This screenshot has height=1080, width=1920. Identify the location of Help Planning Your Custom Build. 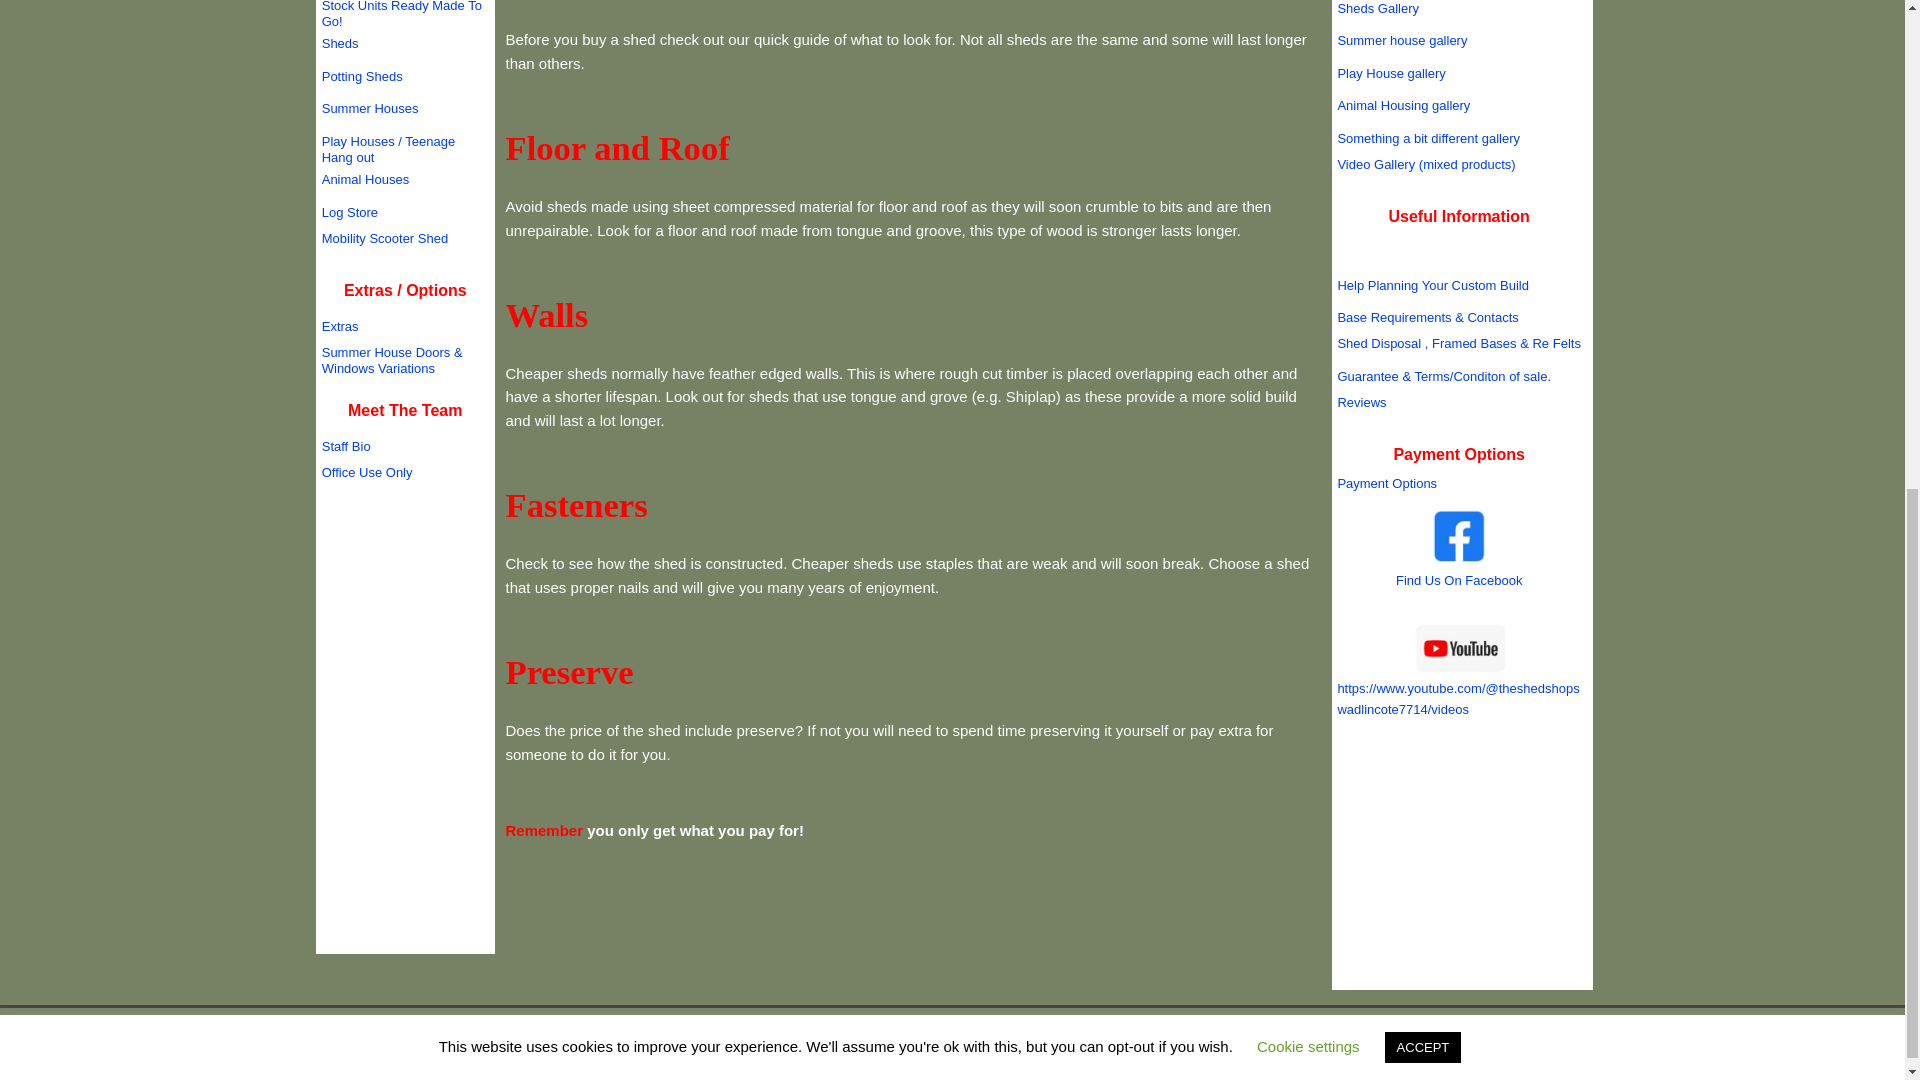
(1432, 284).